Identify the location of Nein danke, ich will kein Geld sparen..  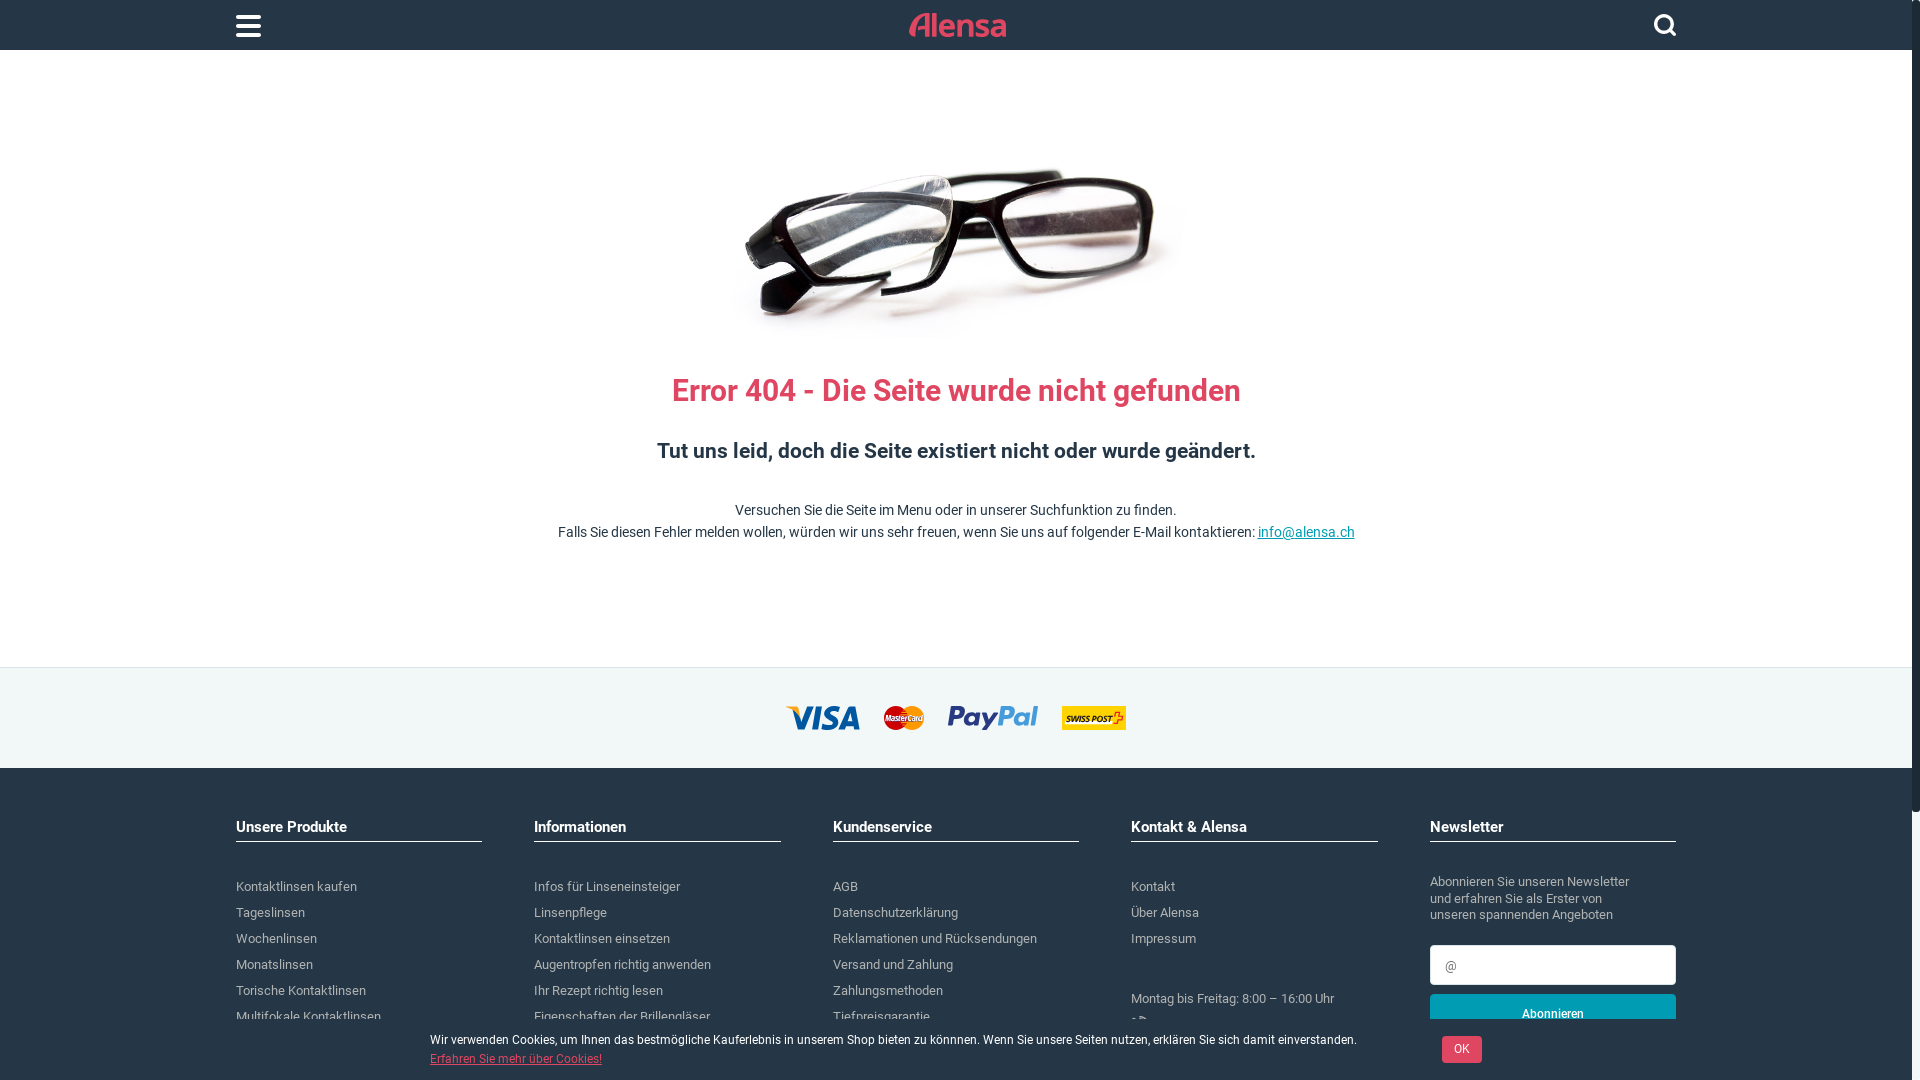
(1535, 1051).